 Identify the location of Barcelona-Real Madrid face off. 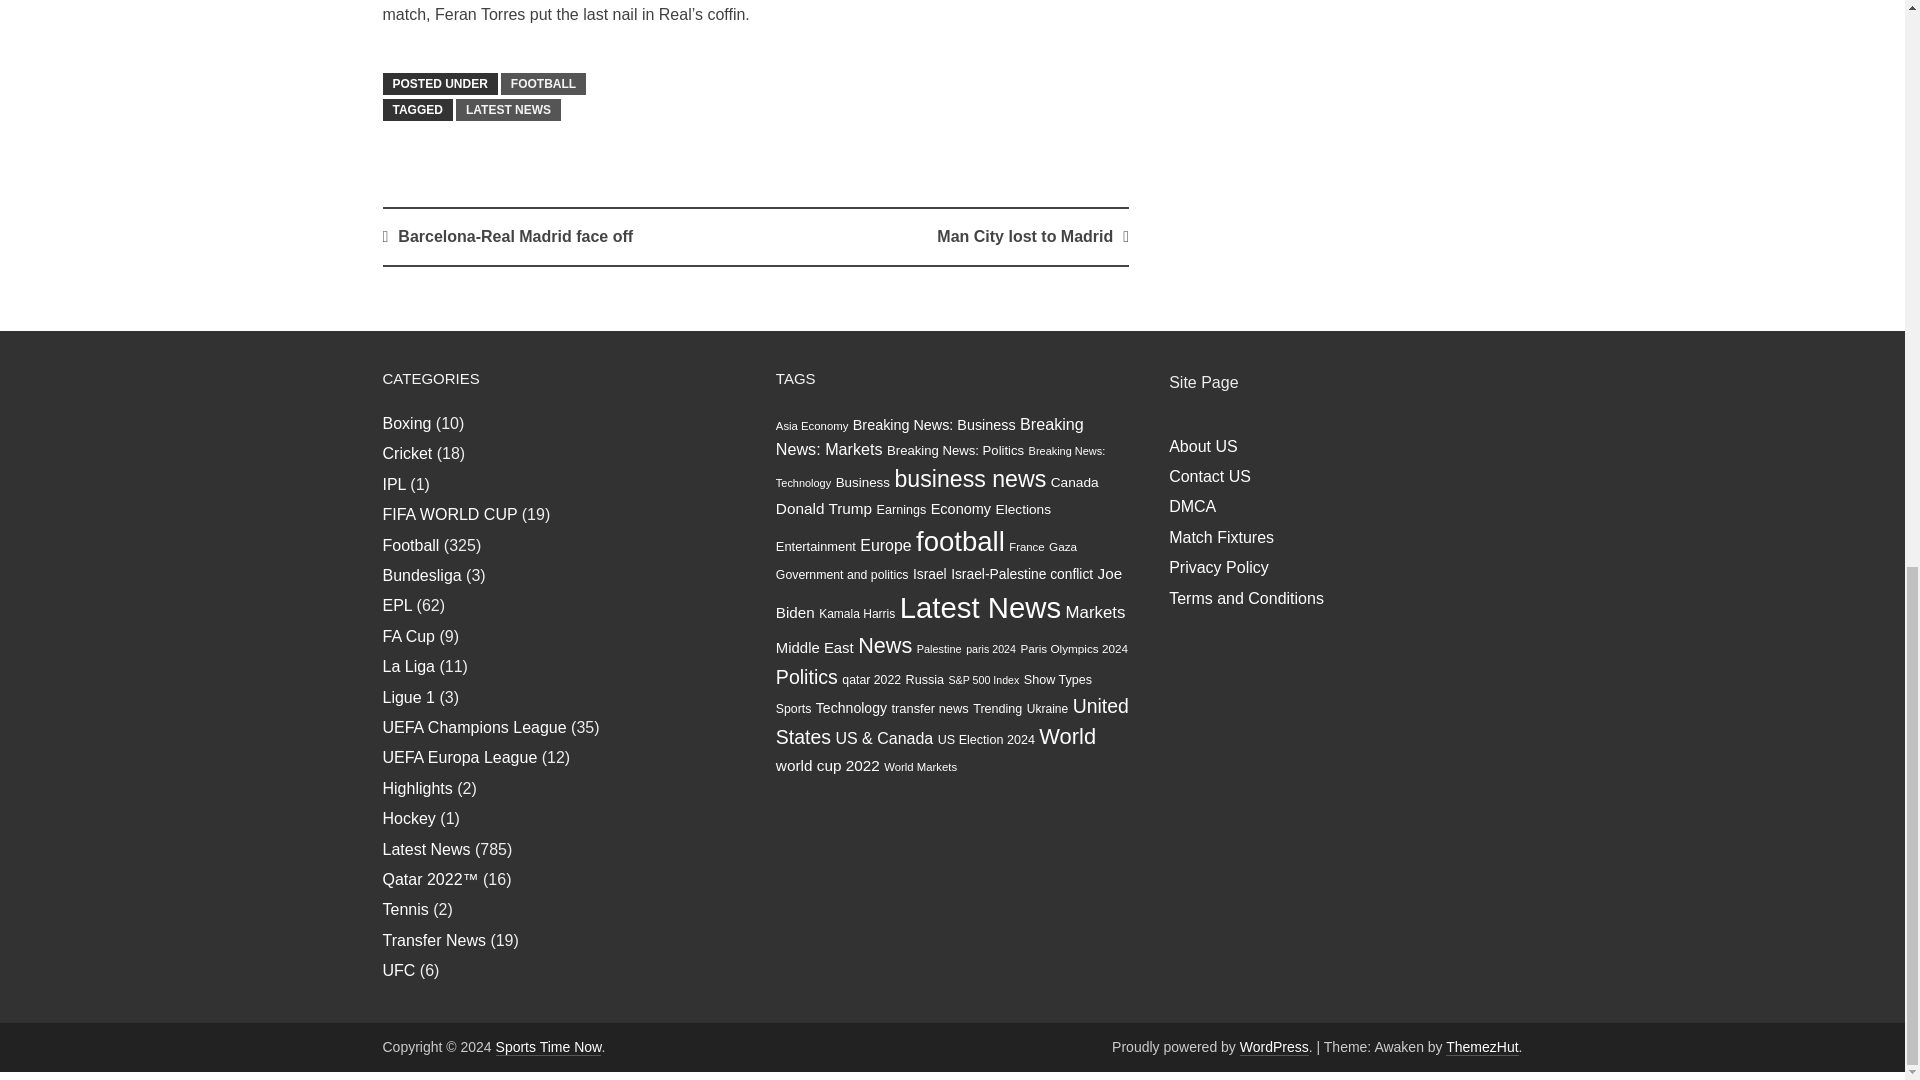
(515, 236).